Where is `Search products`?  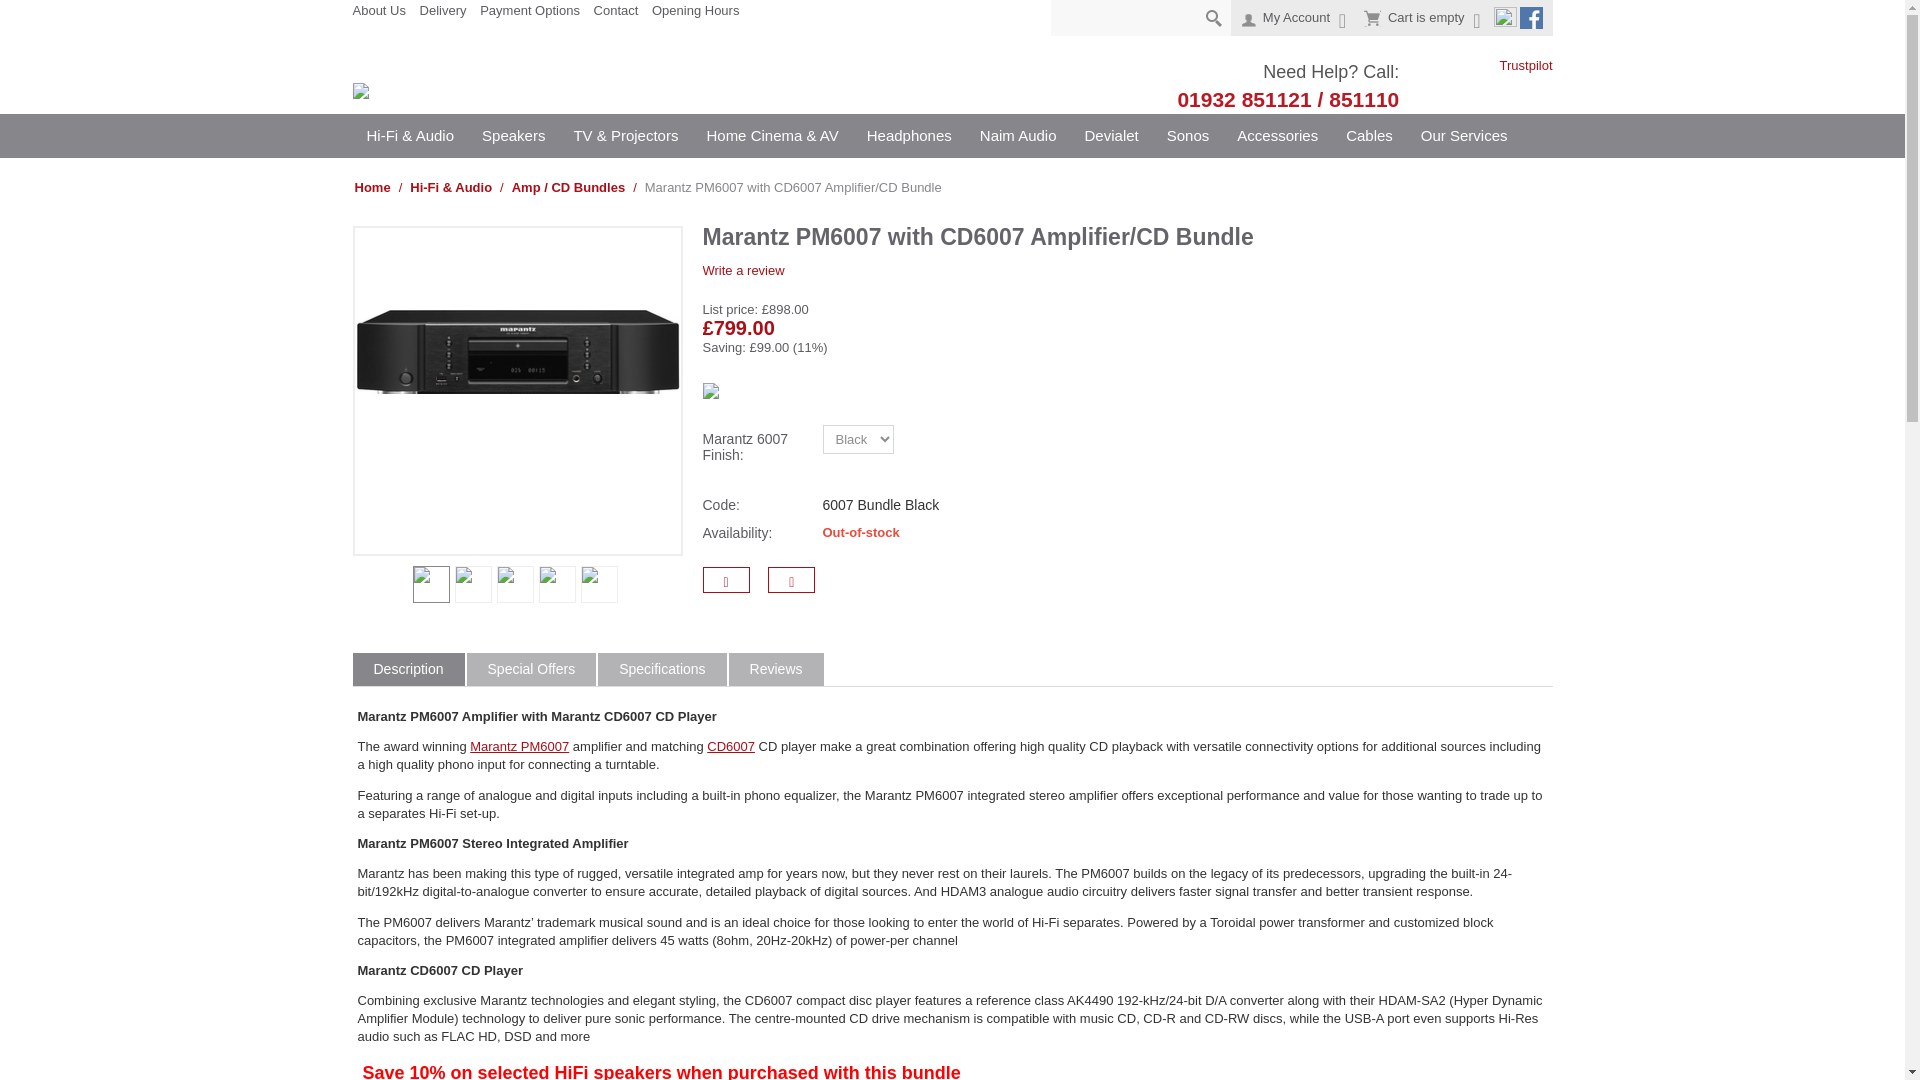 Search products is located at coordinates (1140, 18).